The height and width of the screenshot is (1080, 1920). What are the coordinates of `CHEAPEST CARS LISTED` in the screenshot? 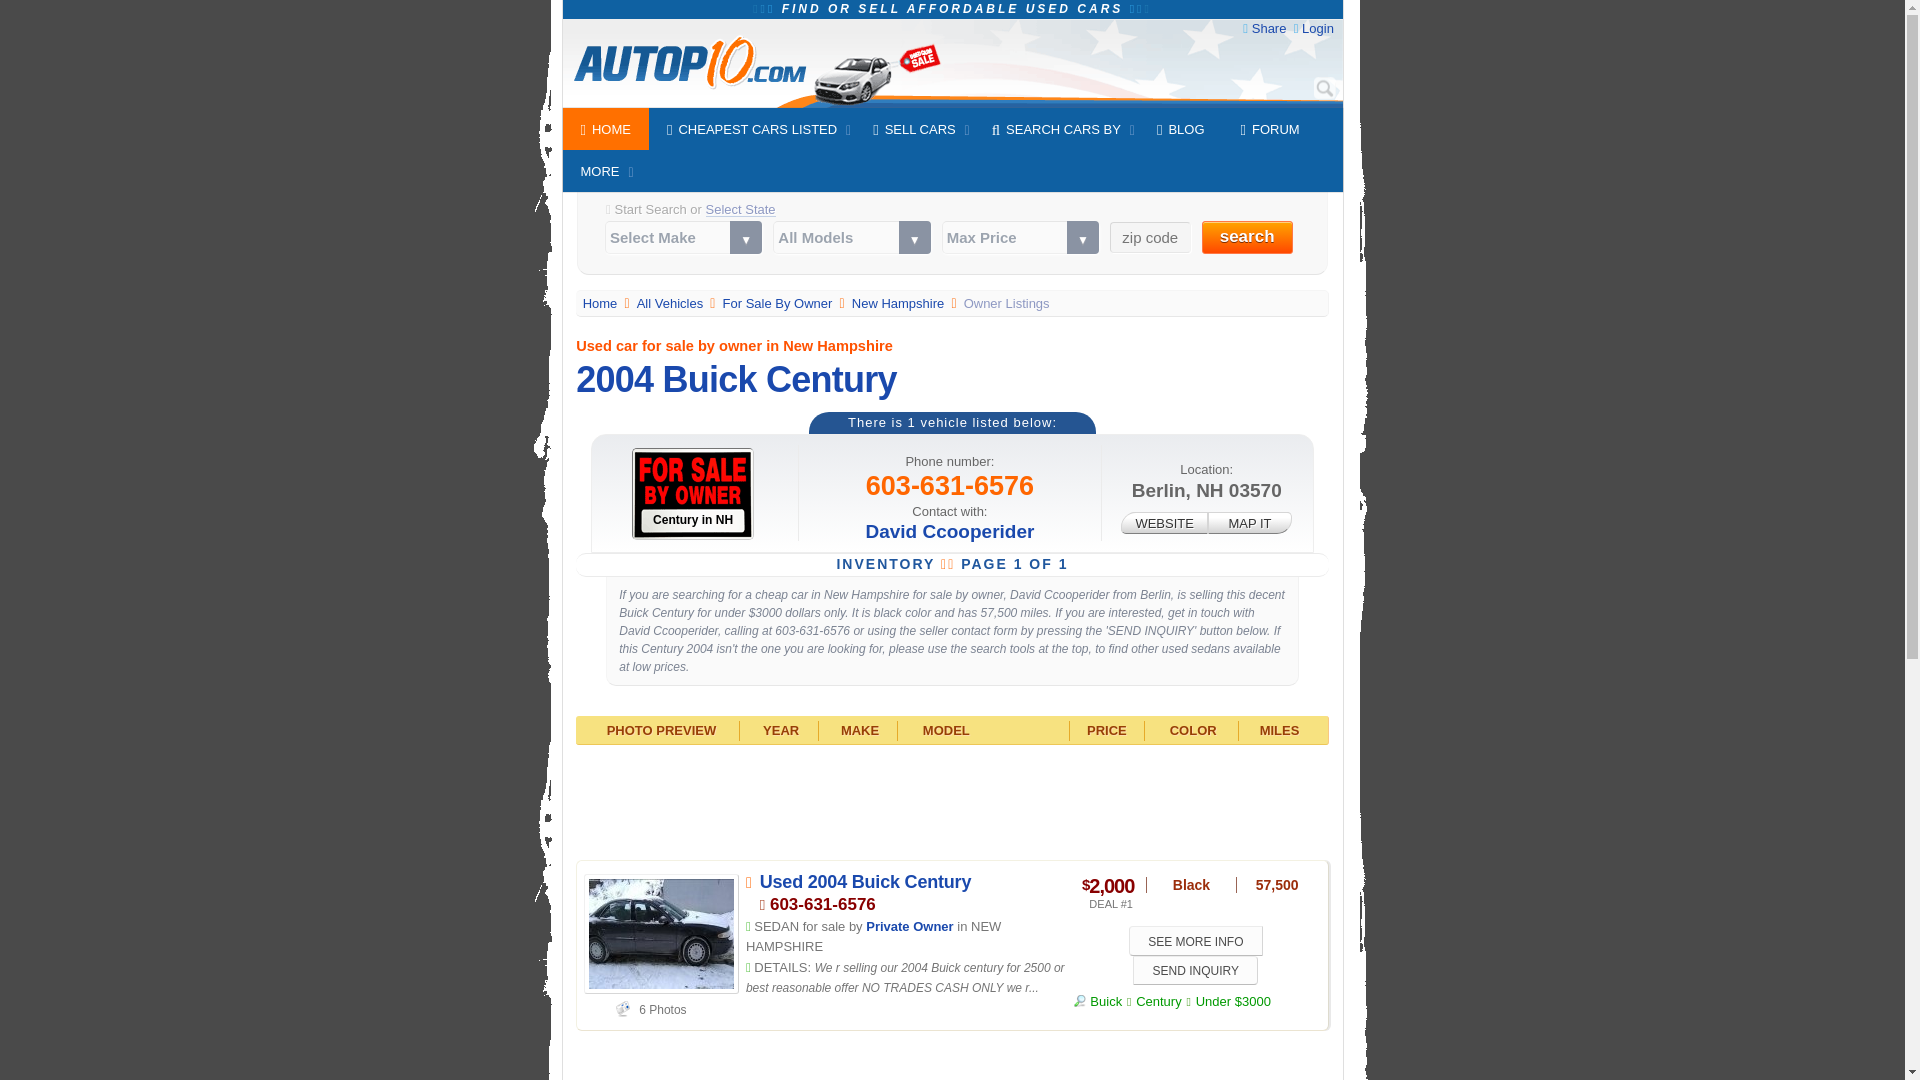 It's located at (751, 129).